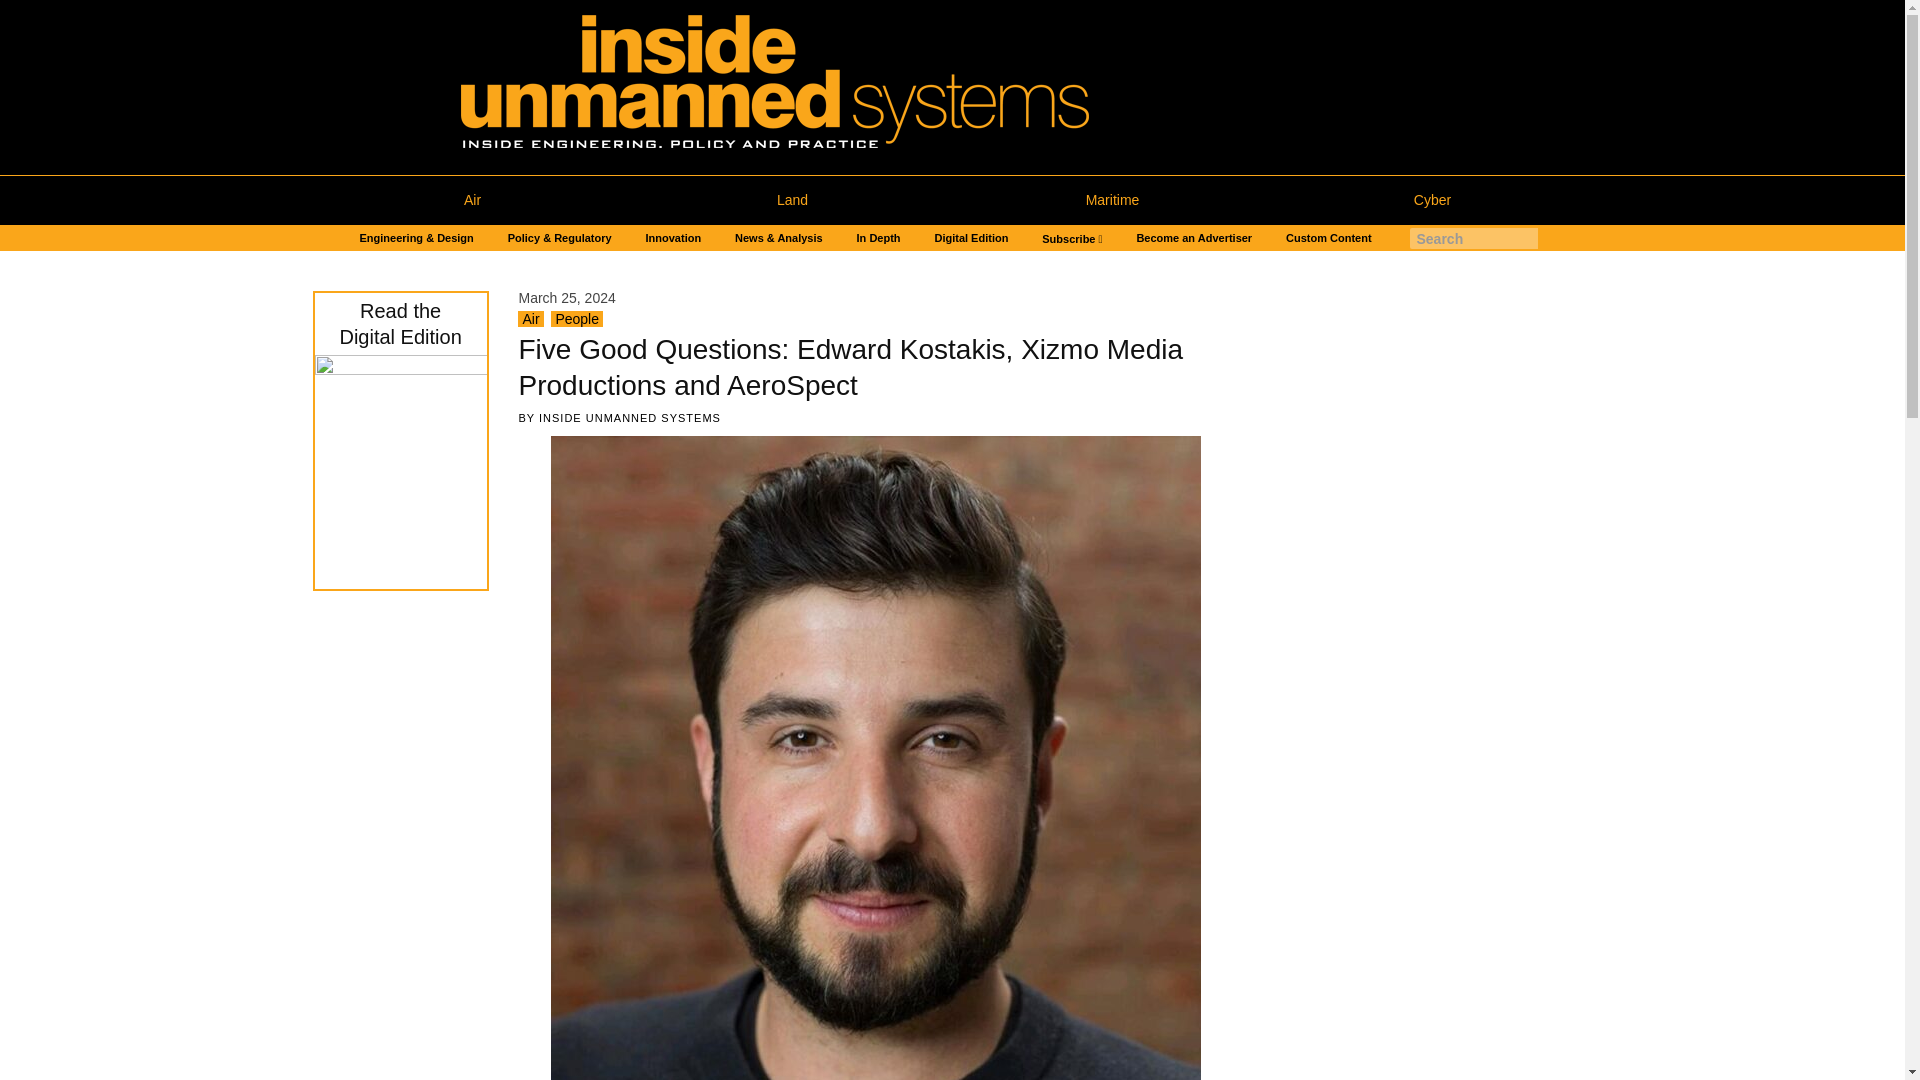 The image size is (1920, 1080). Describe the element at coordinates (576, 319) in the screenshot. I see `People` at that location.